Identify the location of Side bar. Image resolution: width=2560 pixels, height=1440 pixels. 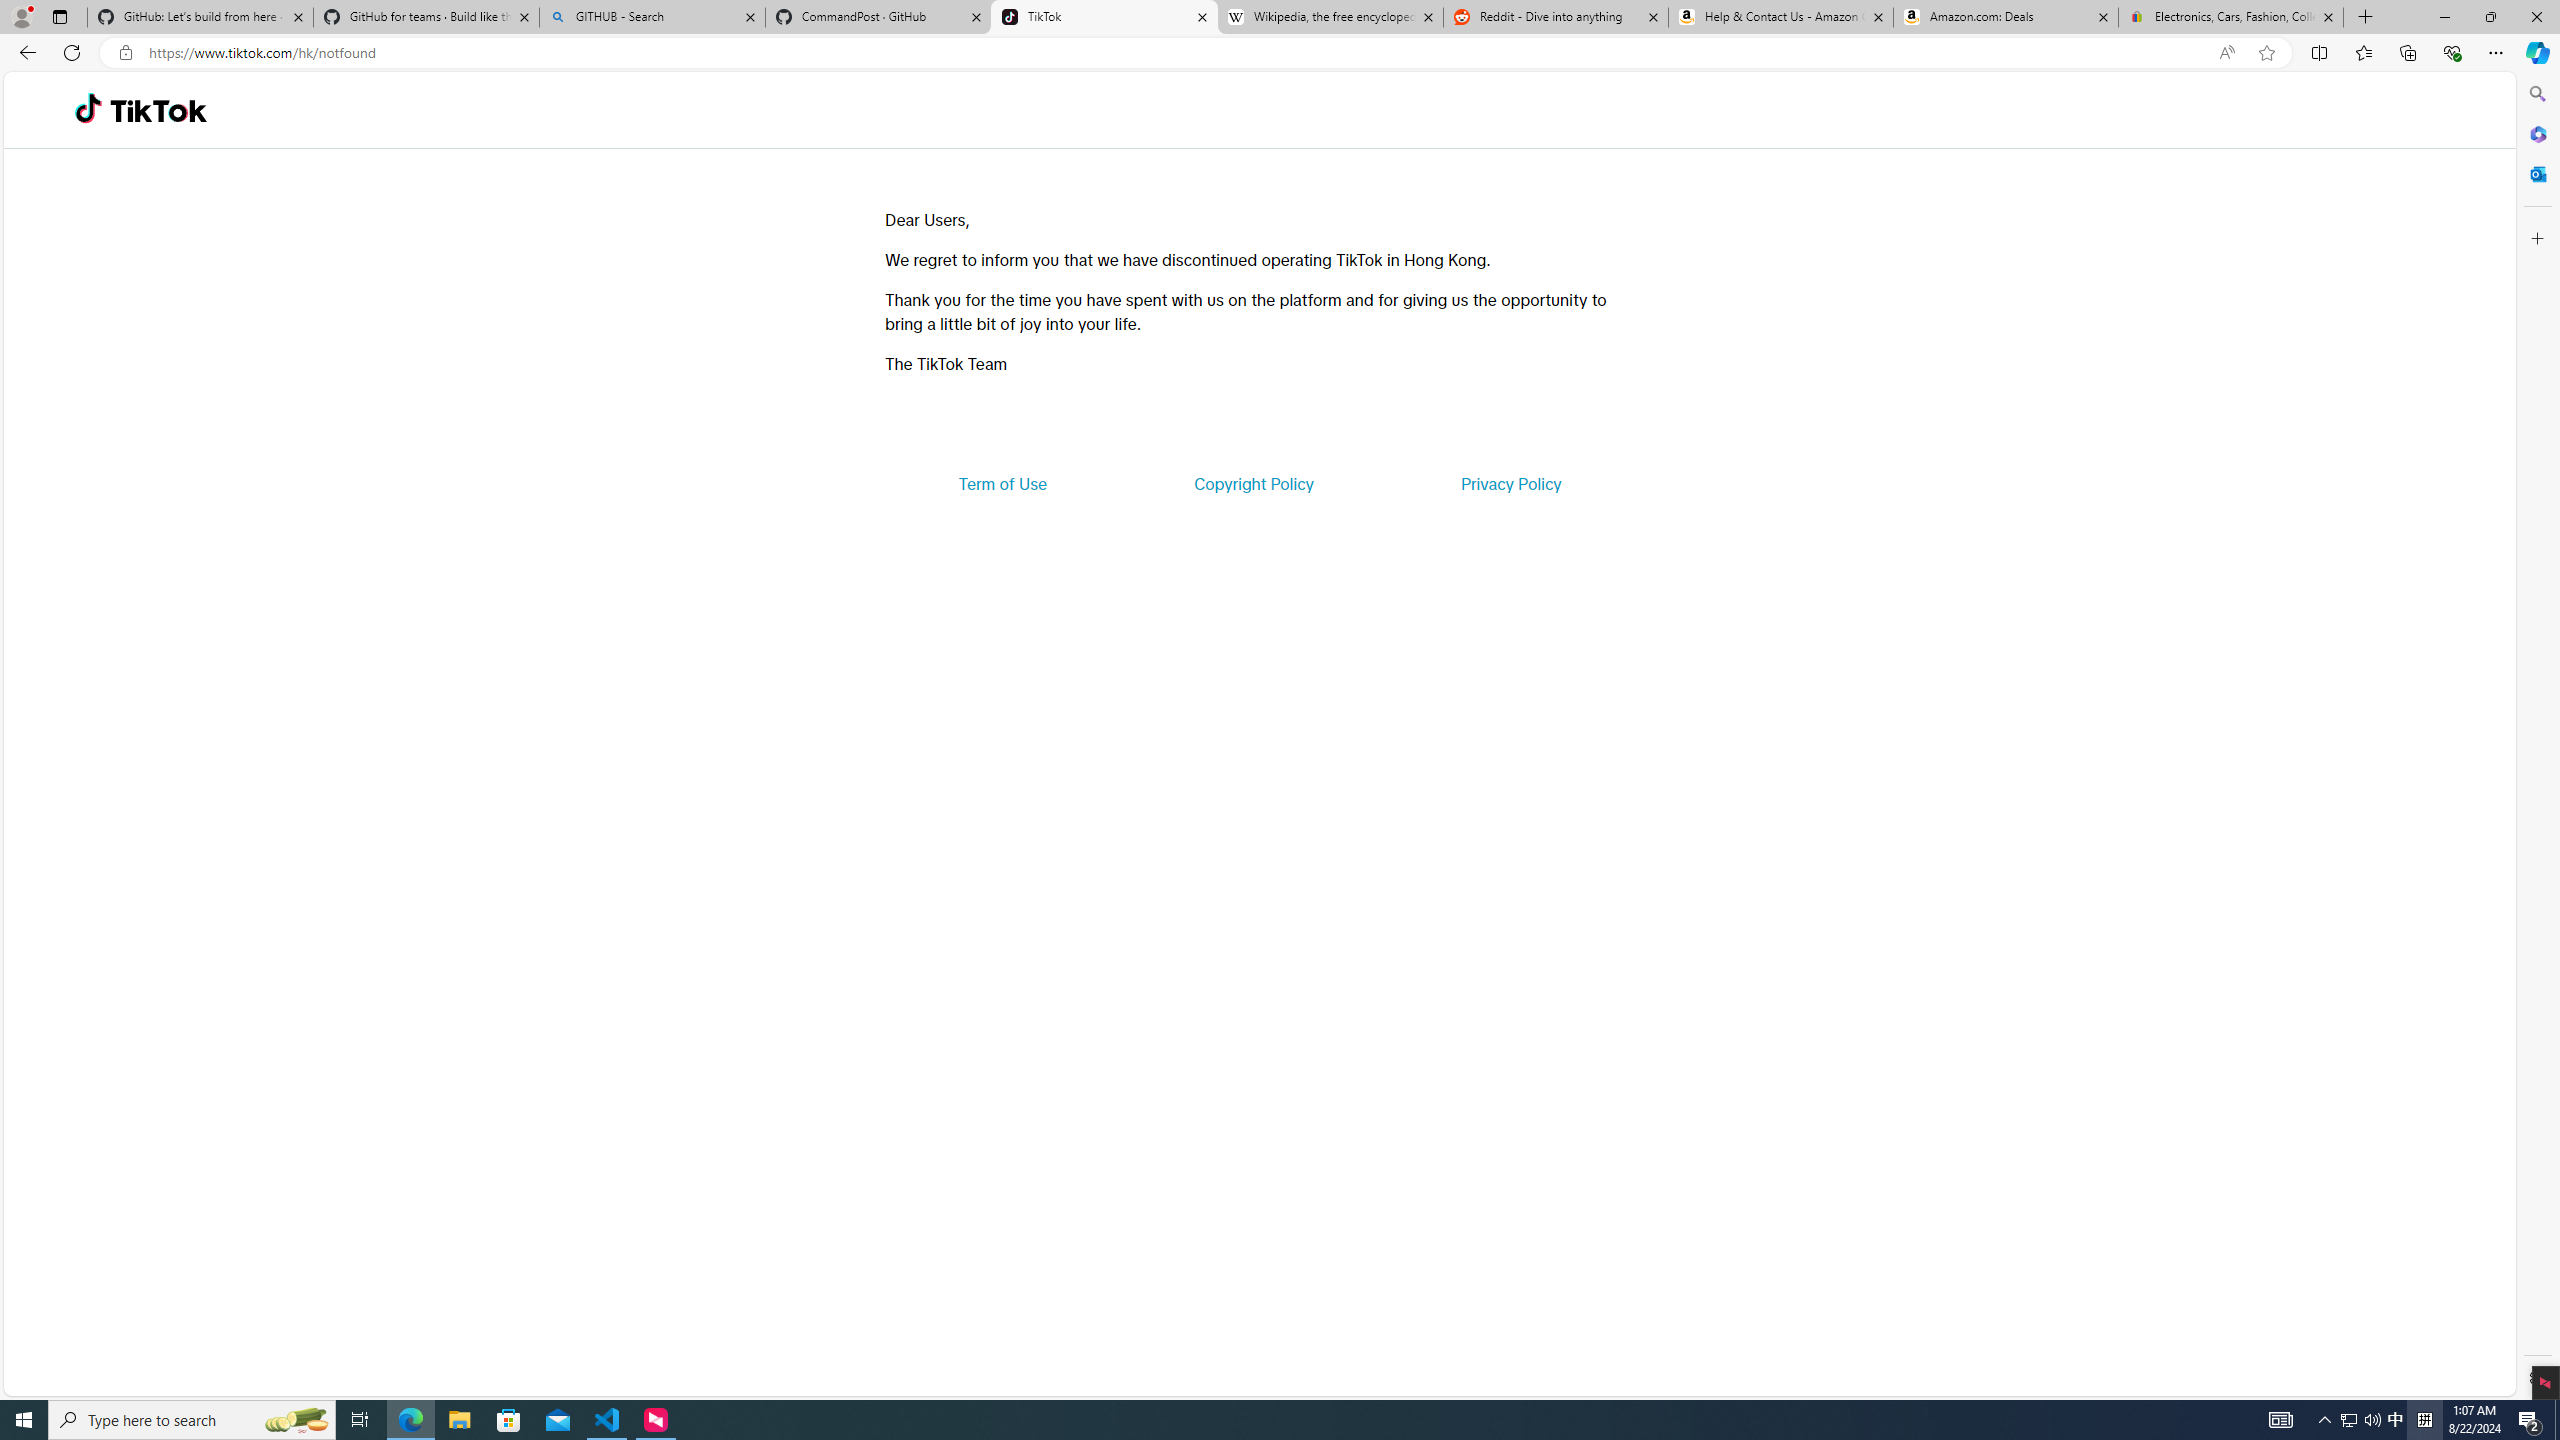
(2538, 736).